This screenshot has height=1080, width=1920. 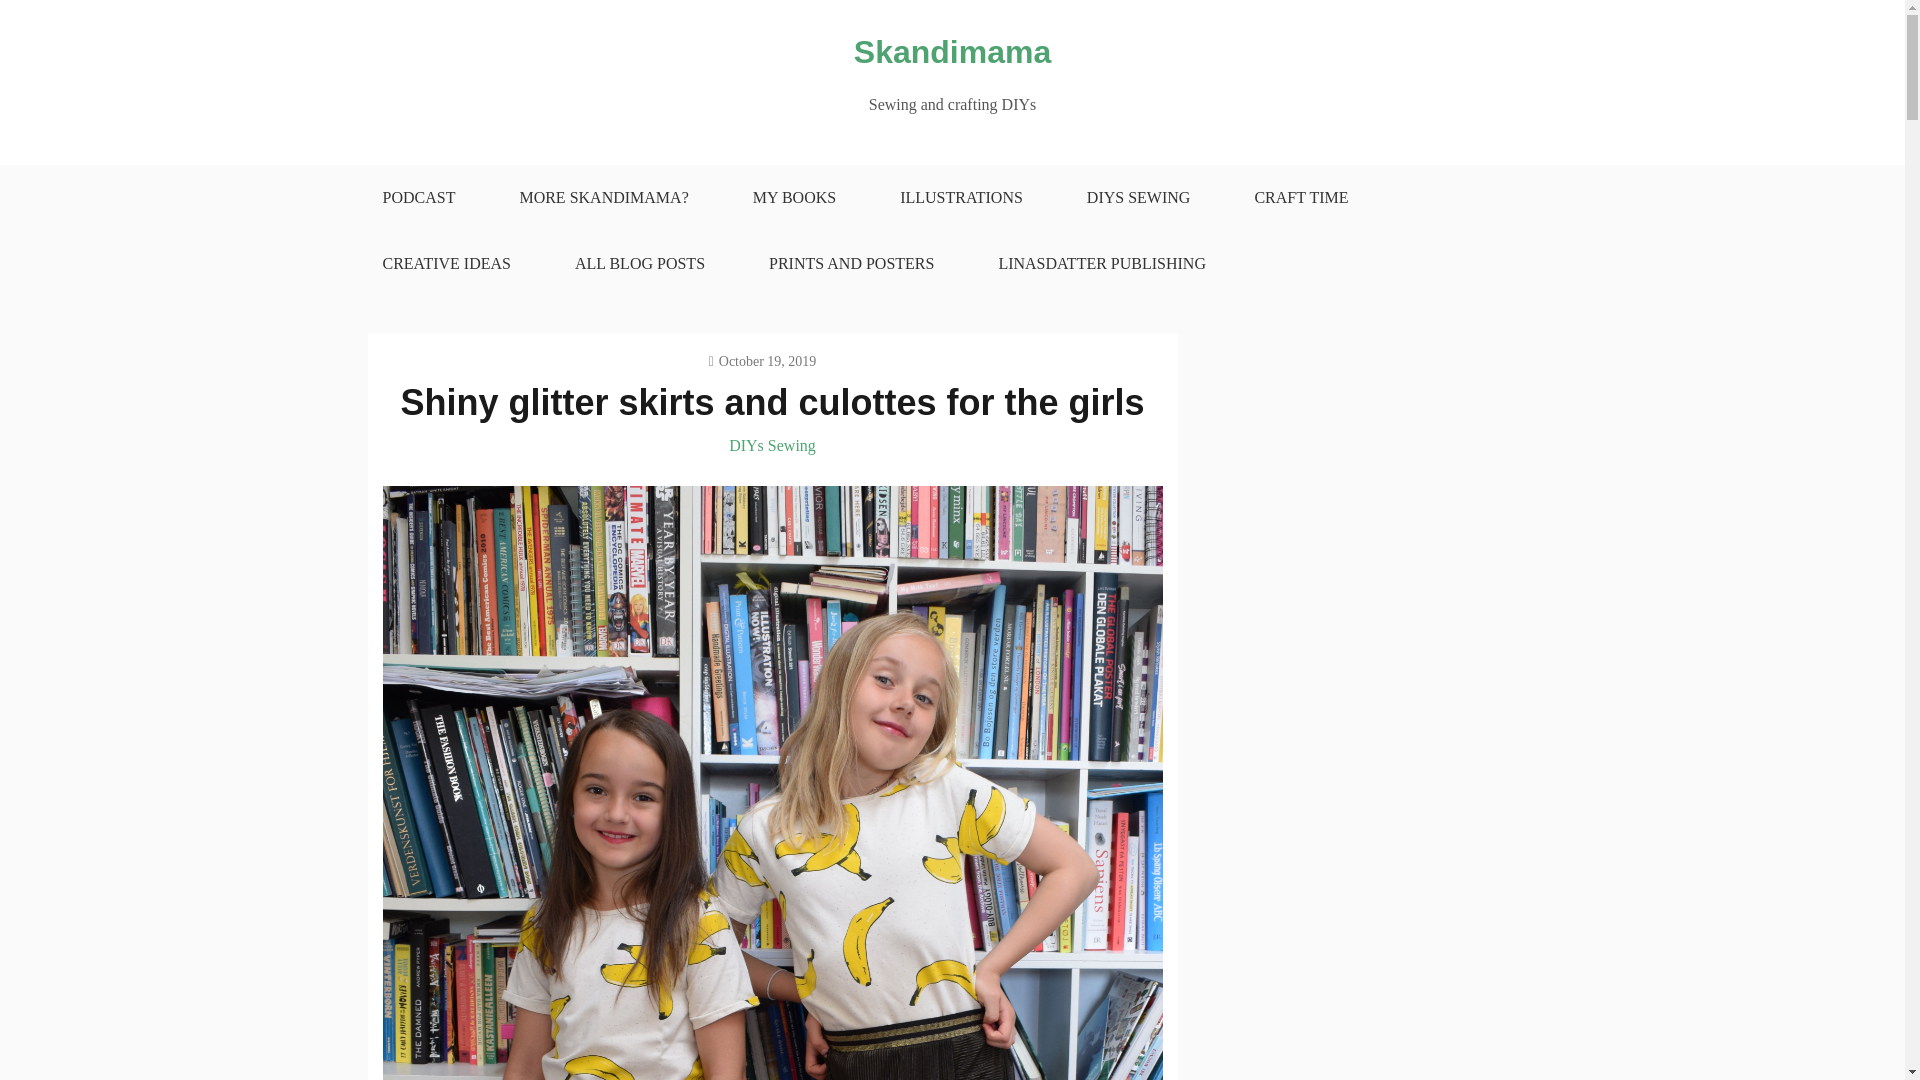 I want to click on DIYS SEWING, so click(x=1139, y=198).